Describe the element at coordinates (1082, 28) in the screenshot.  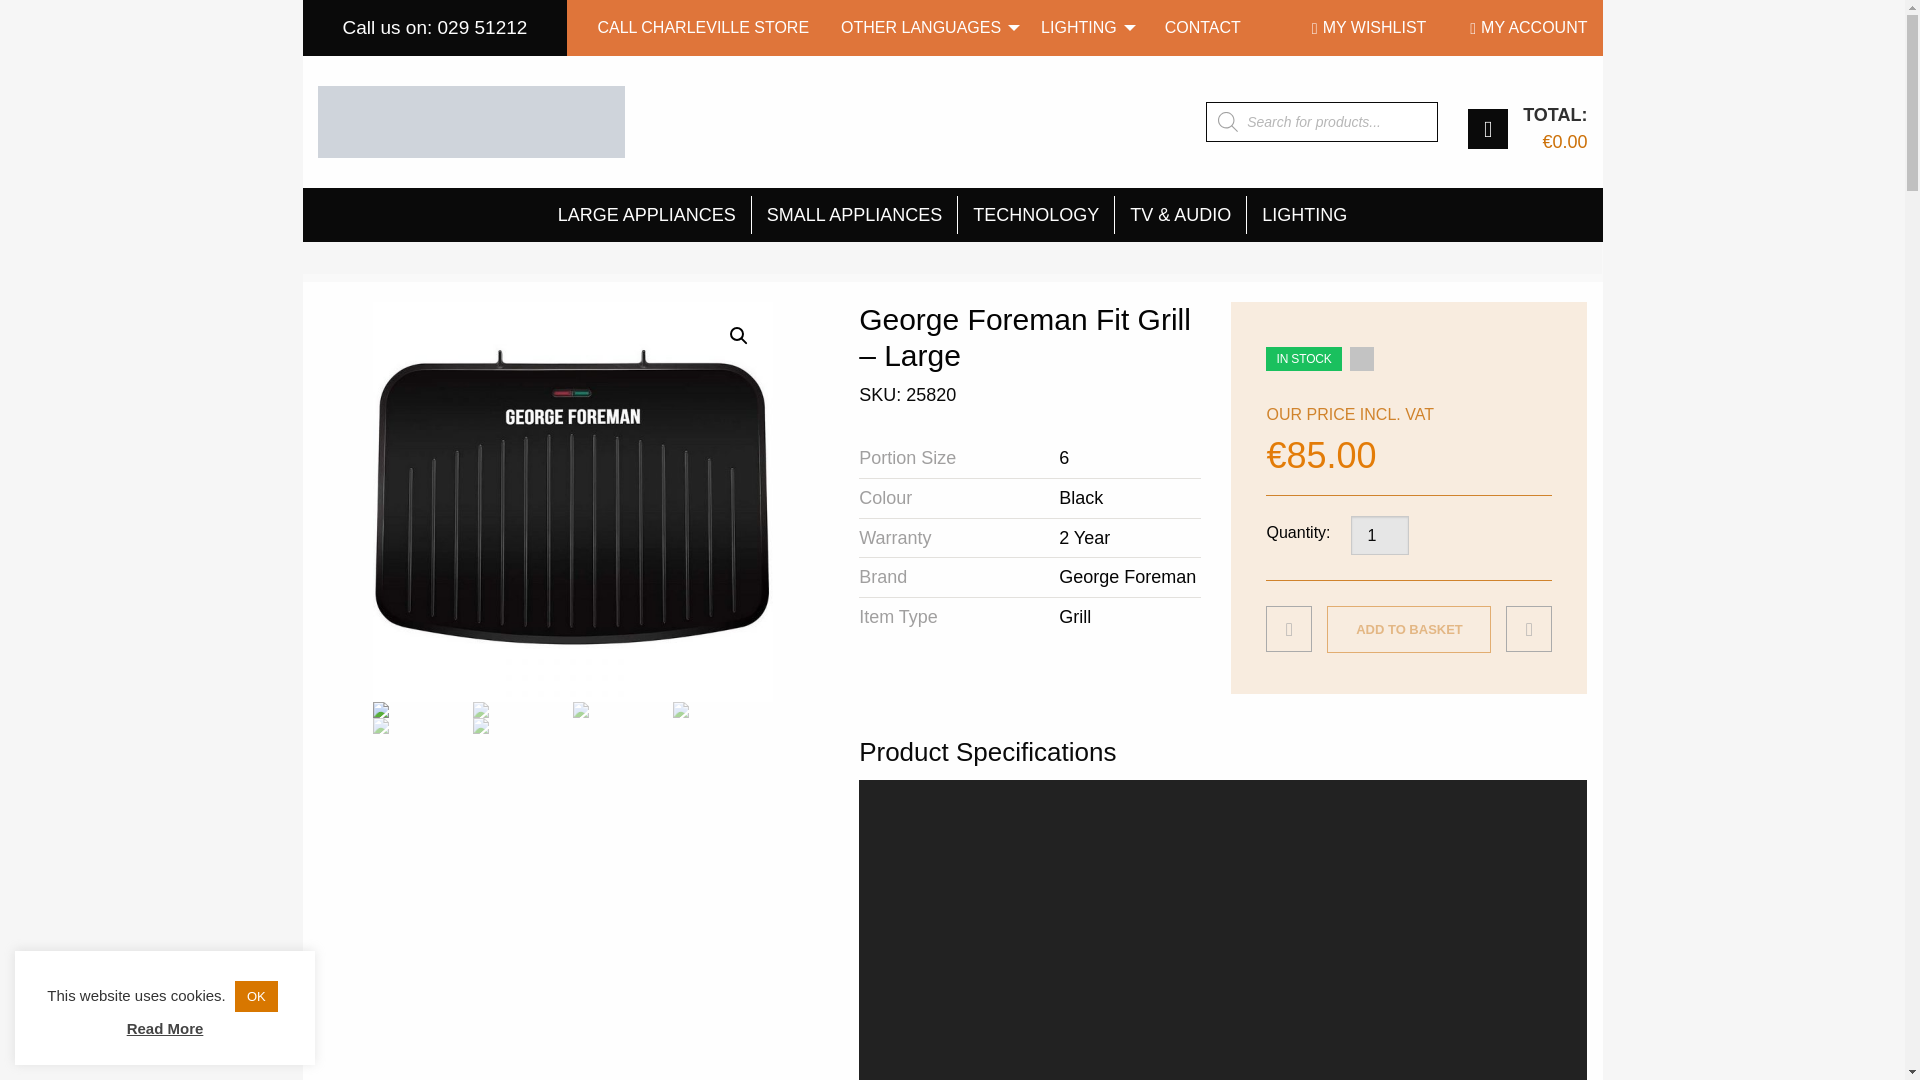
I see `LIGHTING` at that location.